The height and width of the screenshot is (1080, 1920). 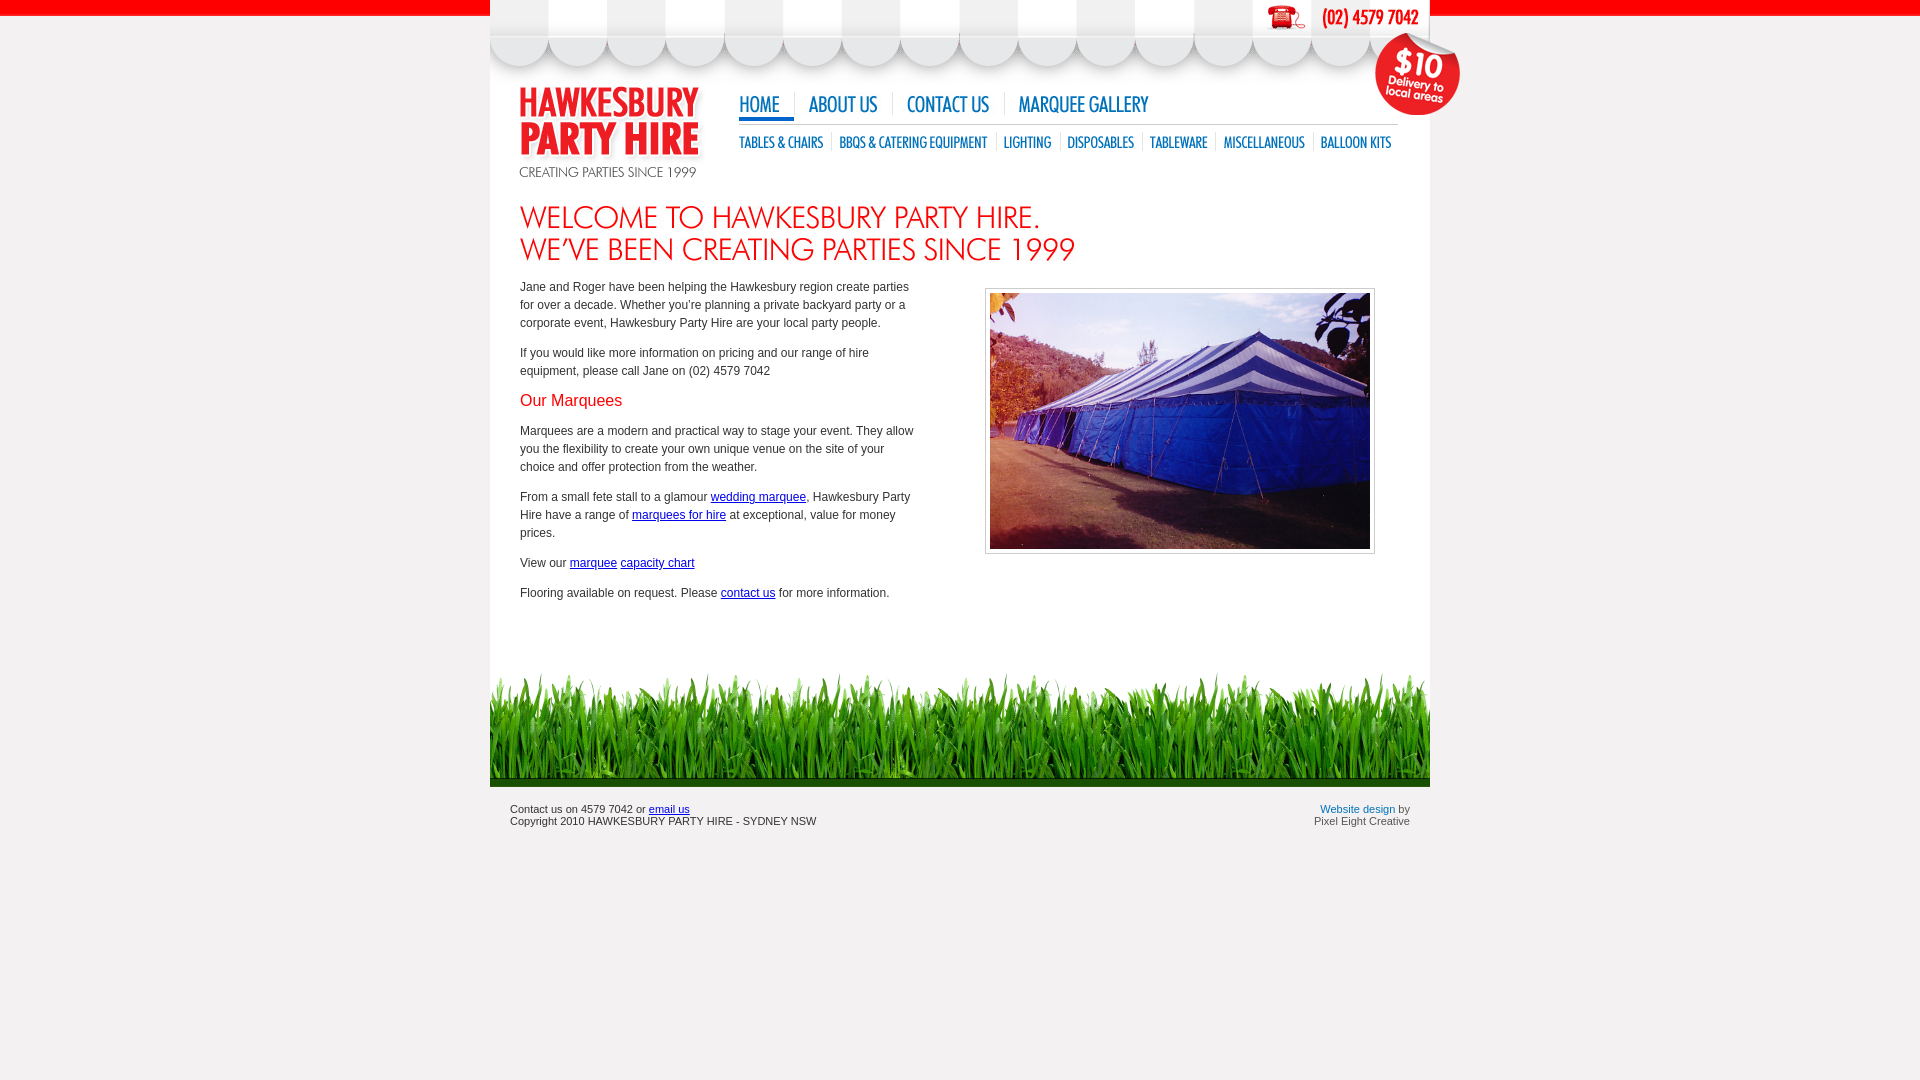 What do you see at coordinates (658, 563) in the screenshot?
I see `capacity chart` at bounding box center [658, 563].